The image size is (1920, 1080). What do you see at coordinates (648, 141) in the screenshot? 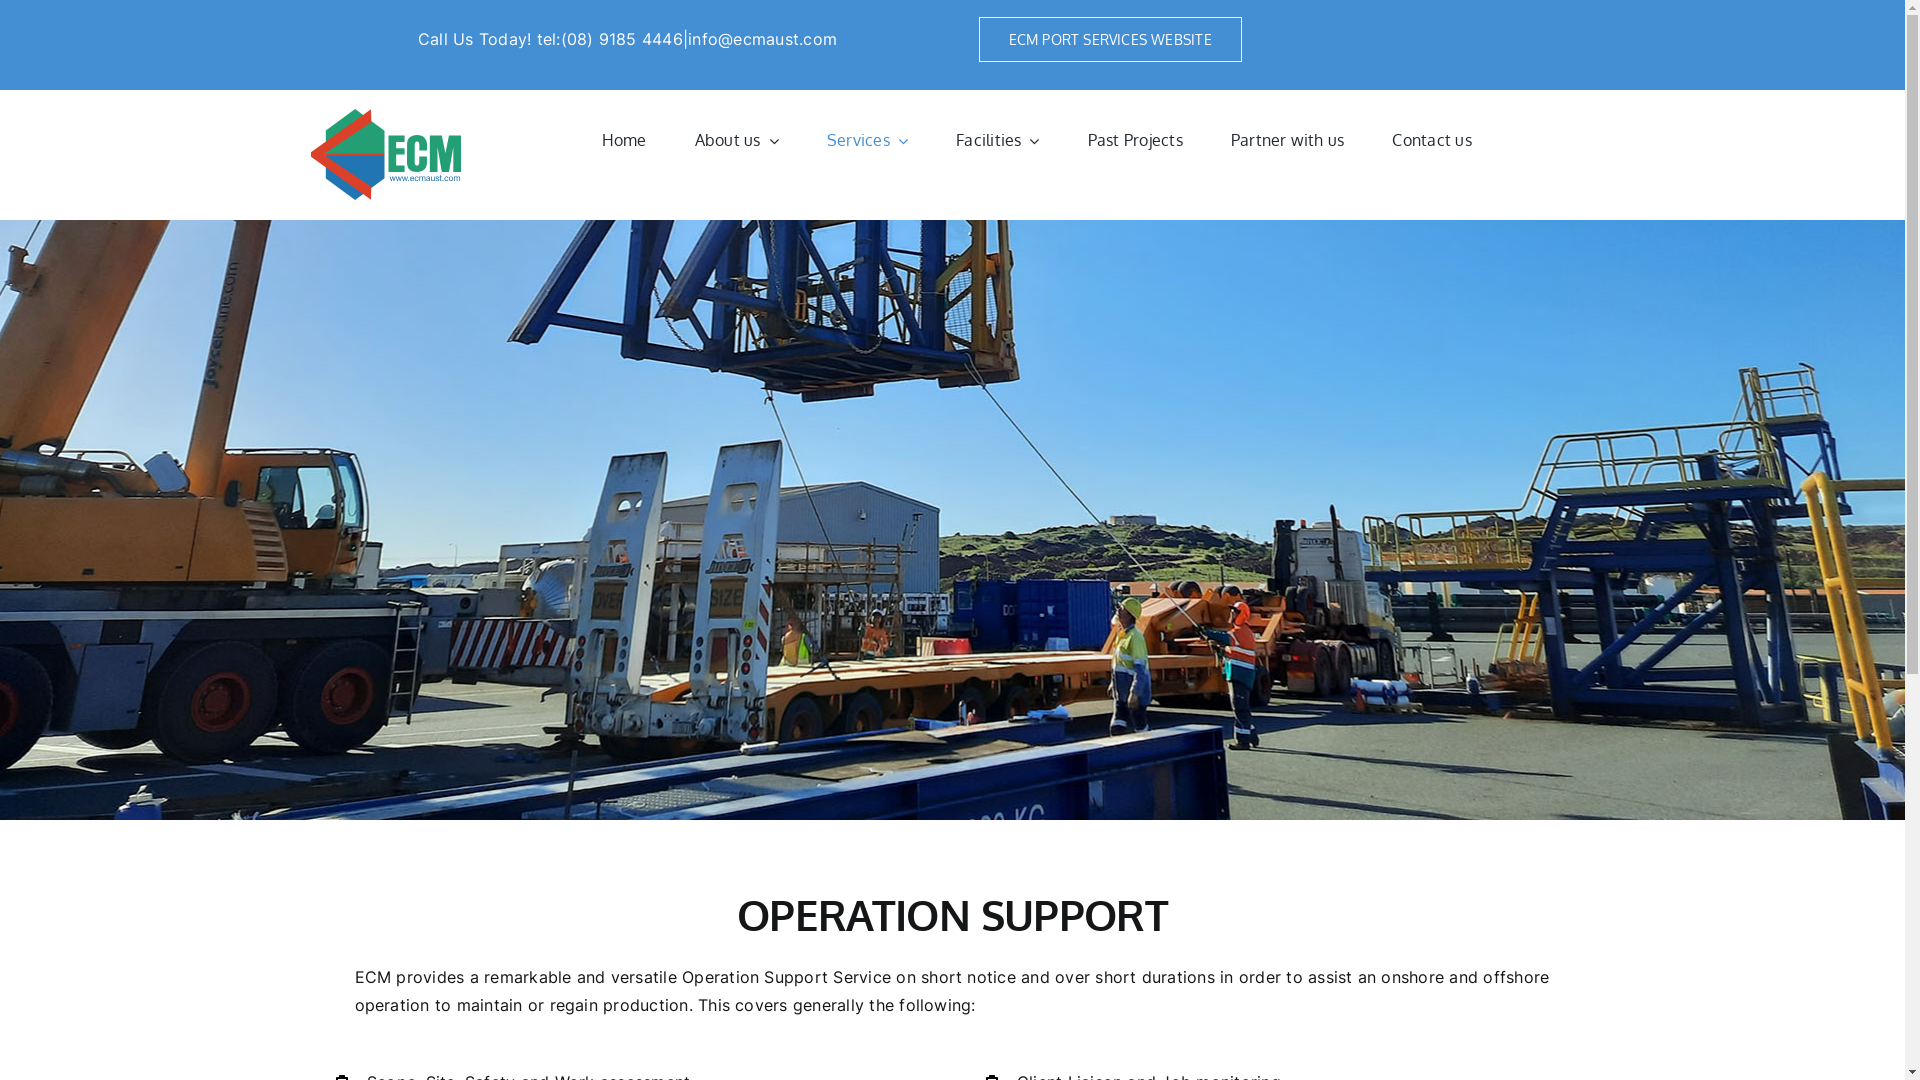
I see `Home` at bounding box center [648, 141].